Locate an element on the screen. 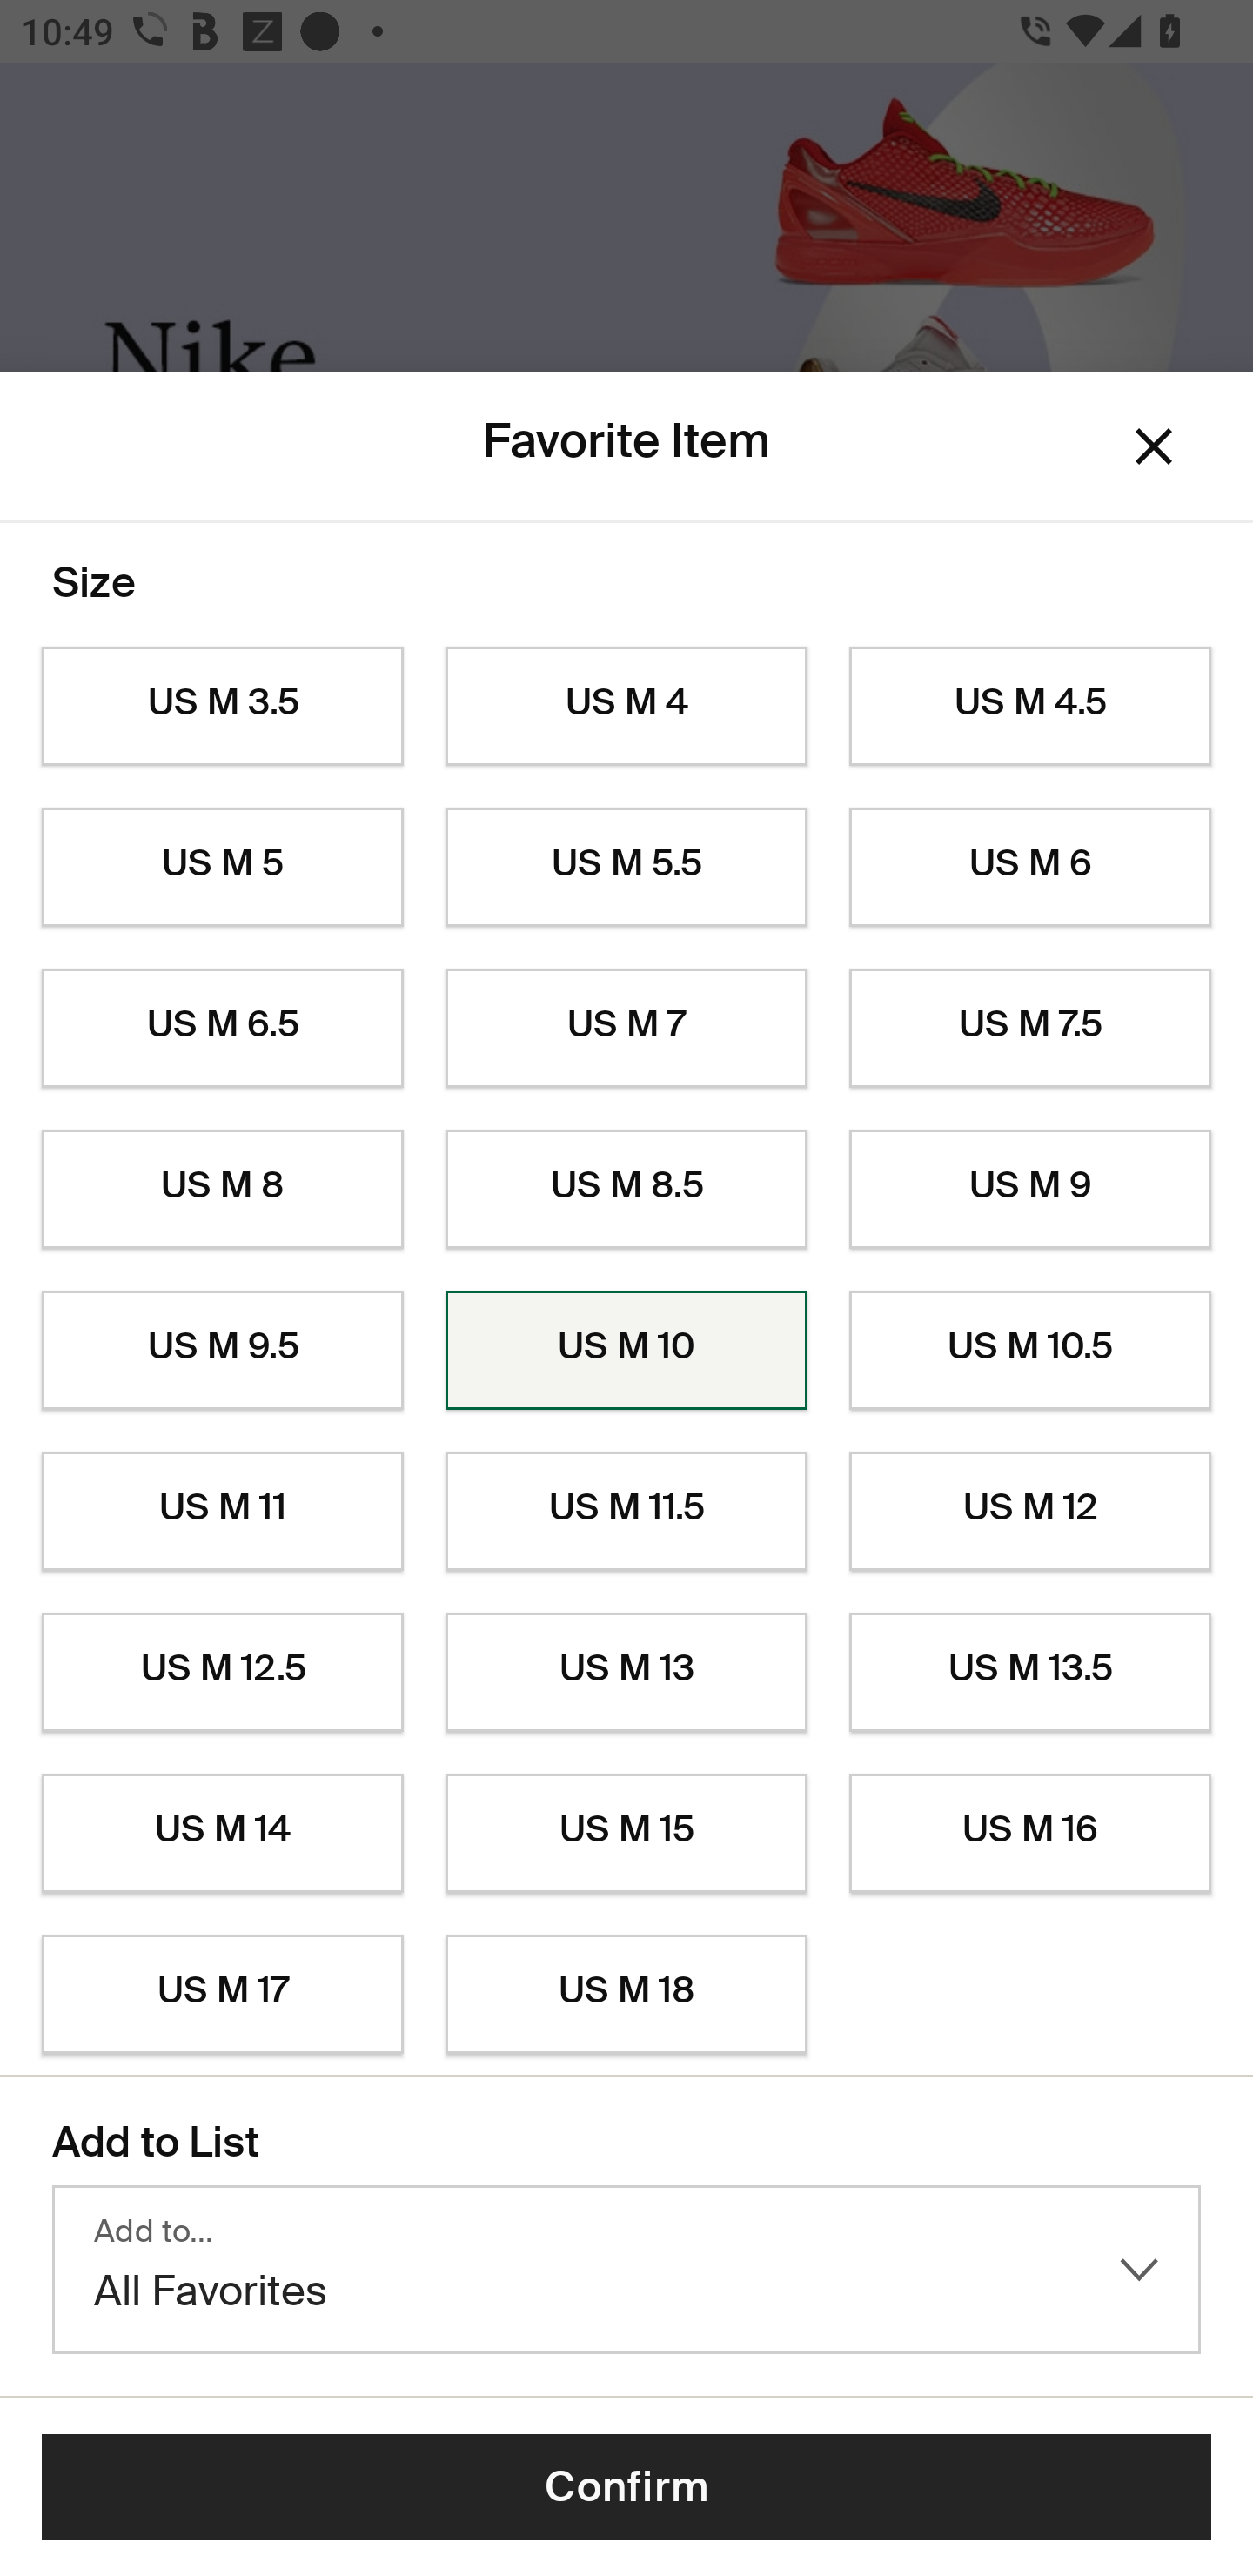 Image resolution: width=1253 pixels, height=2576 pixels. US M 13.5 is located at coordinates (1030, 1673).